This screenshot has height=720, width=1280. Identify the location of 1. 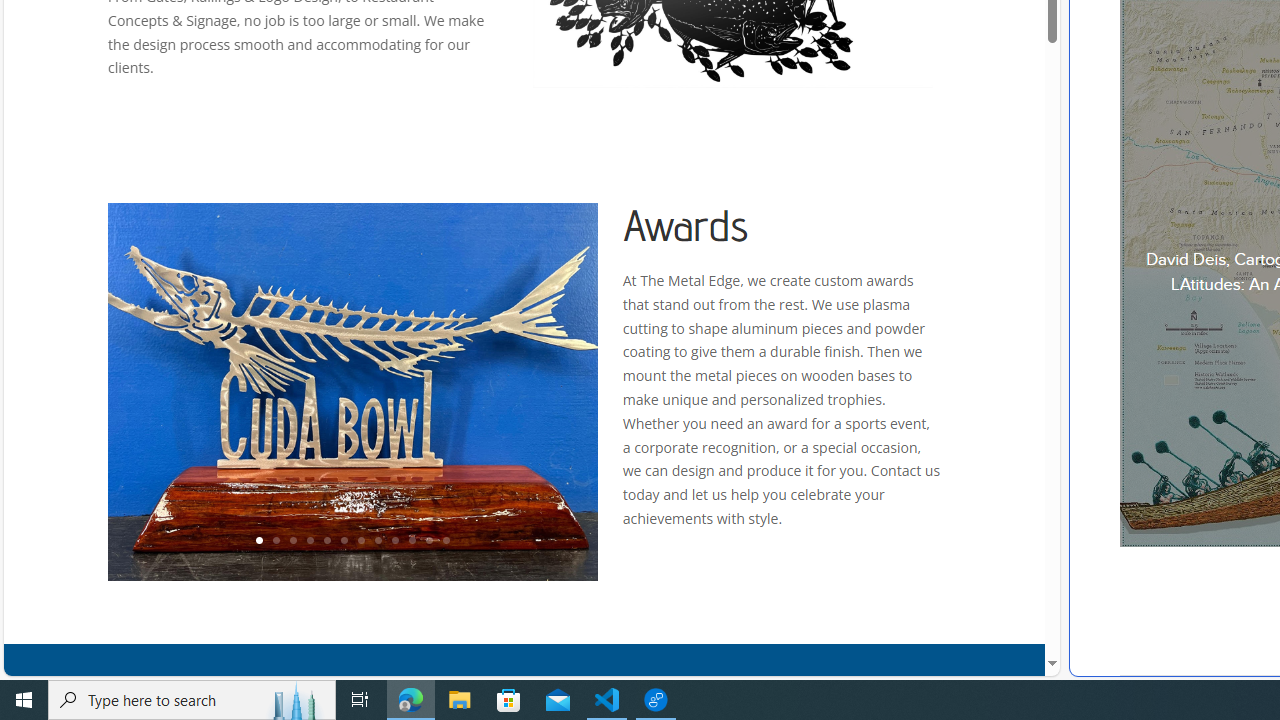
(258, 541).